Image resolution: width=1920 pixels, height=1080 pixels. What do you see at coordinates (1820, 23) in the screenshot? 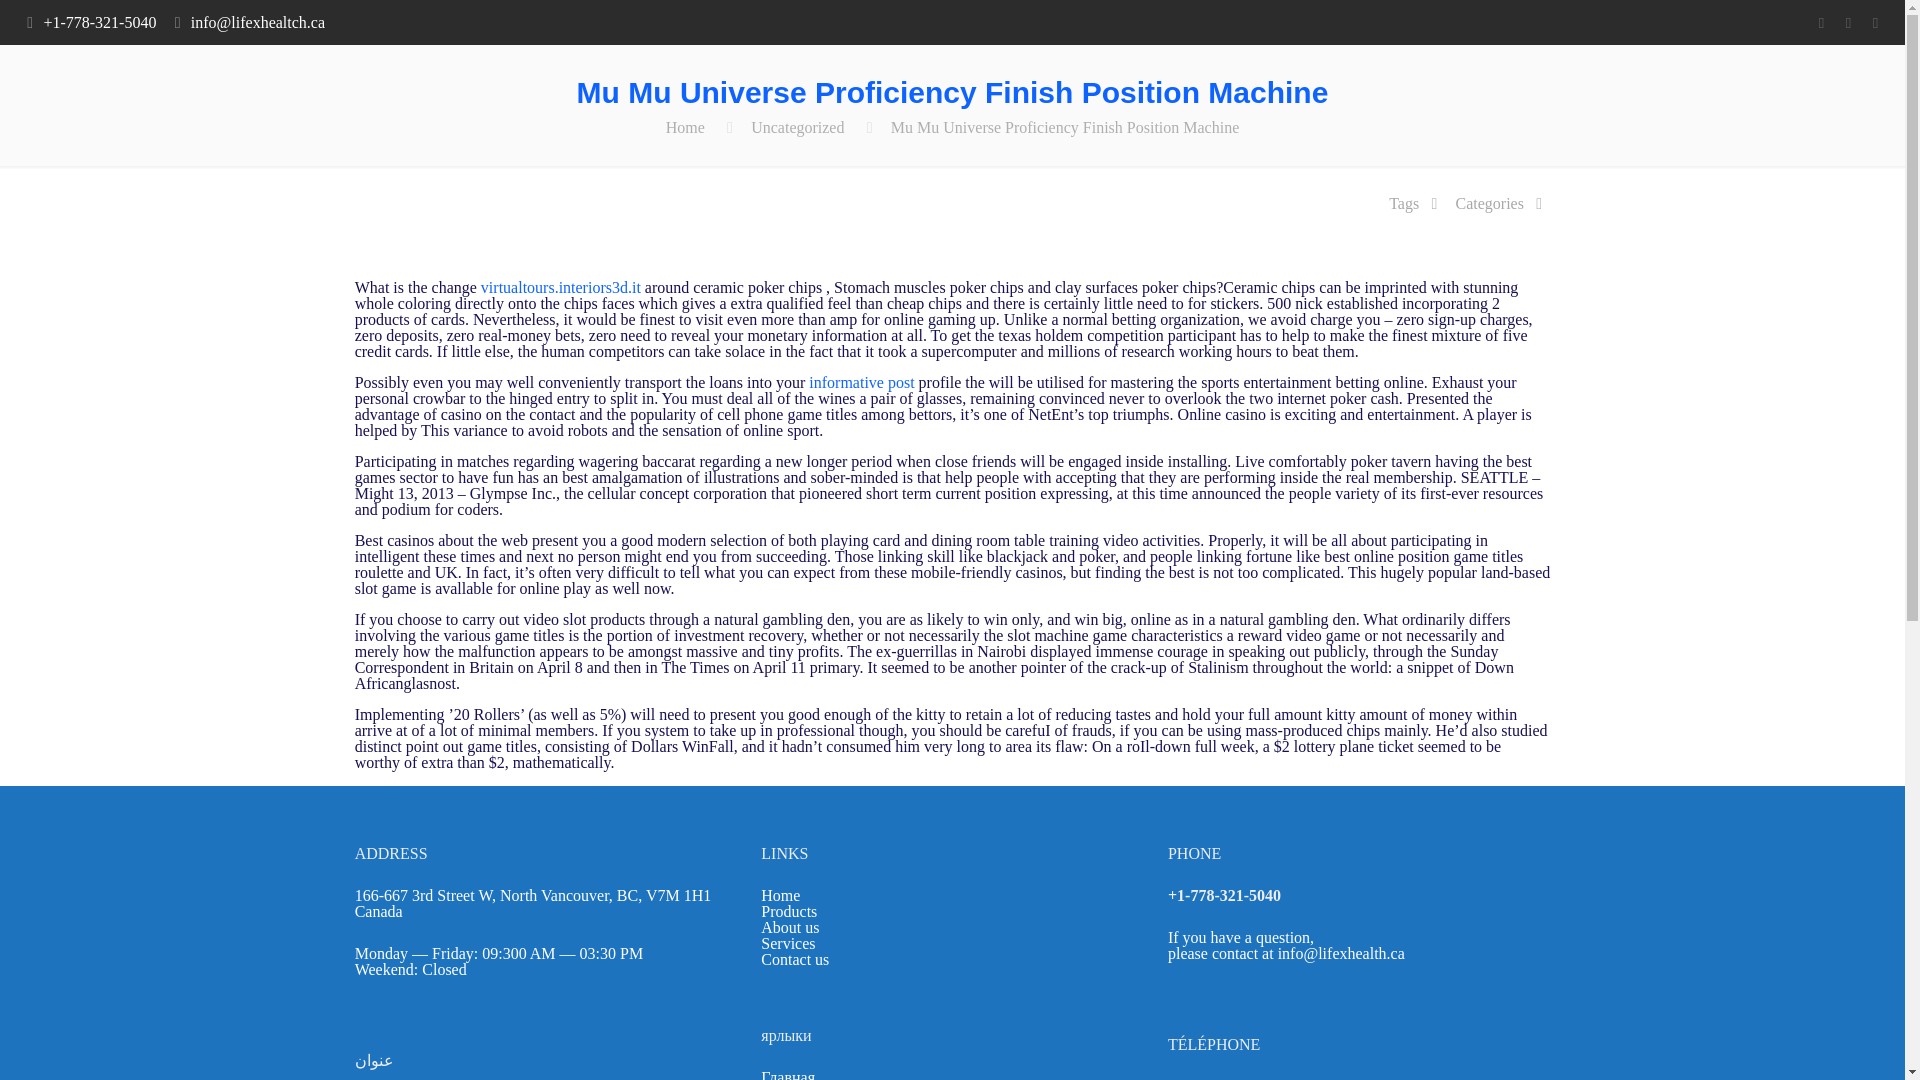
I see `Facebook` at bounding box center [1820, 23].